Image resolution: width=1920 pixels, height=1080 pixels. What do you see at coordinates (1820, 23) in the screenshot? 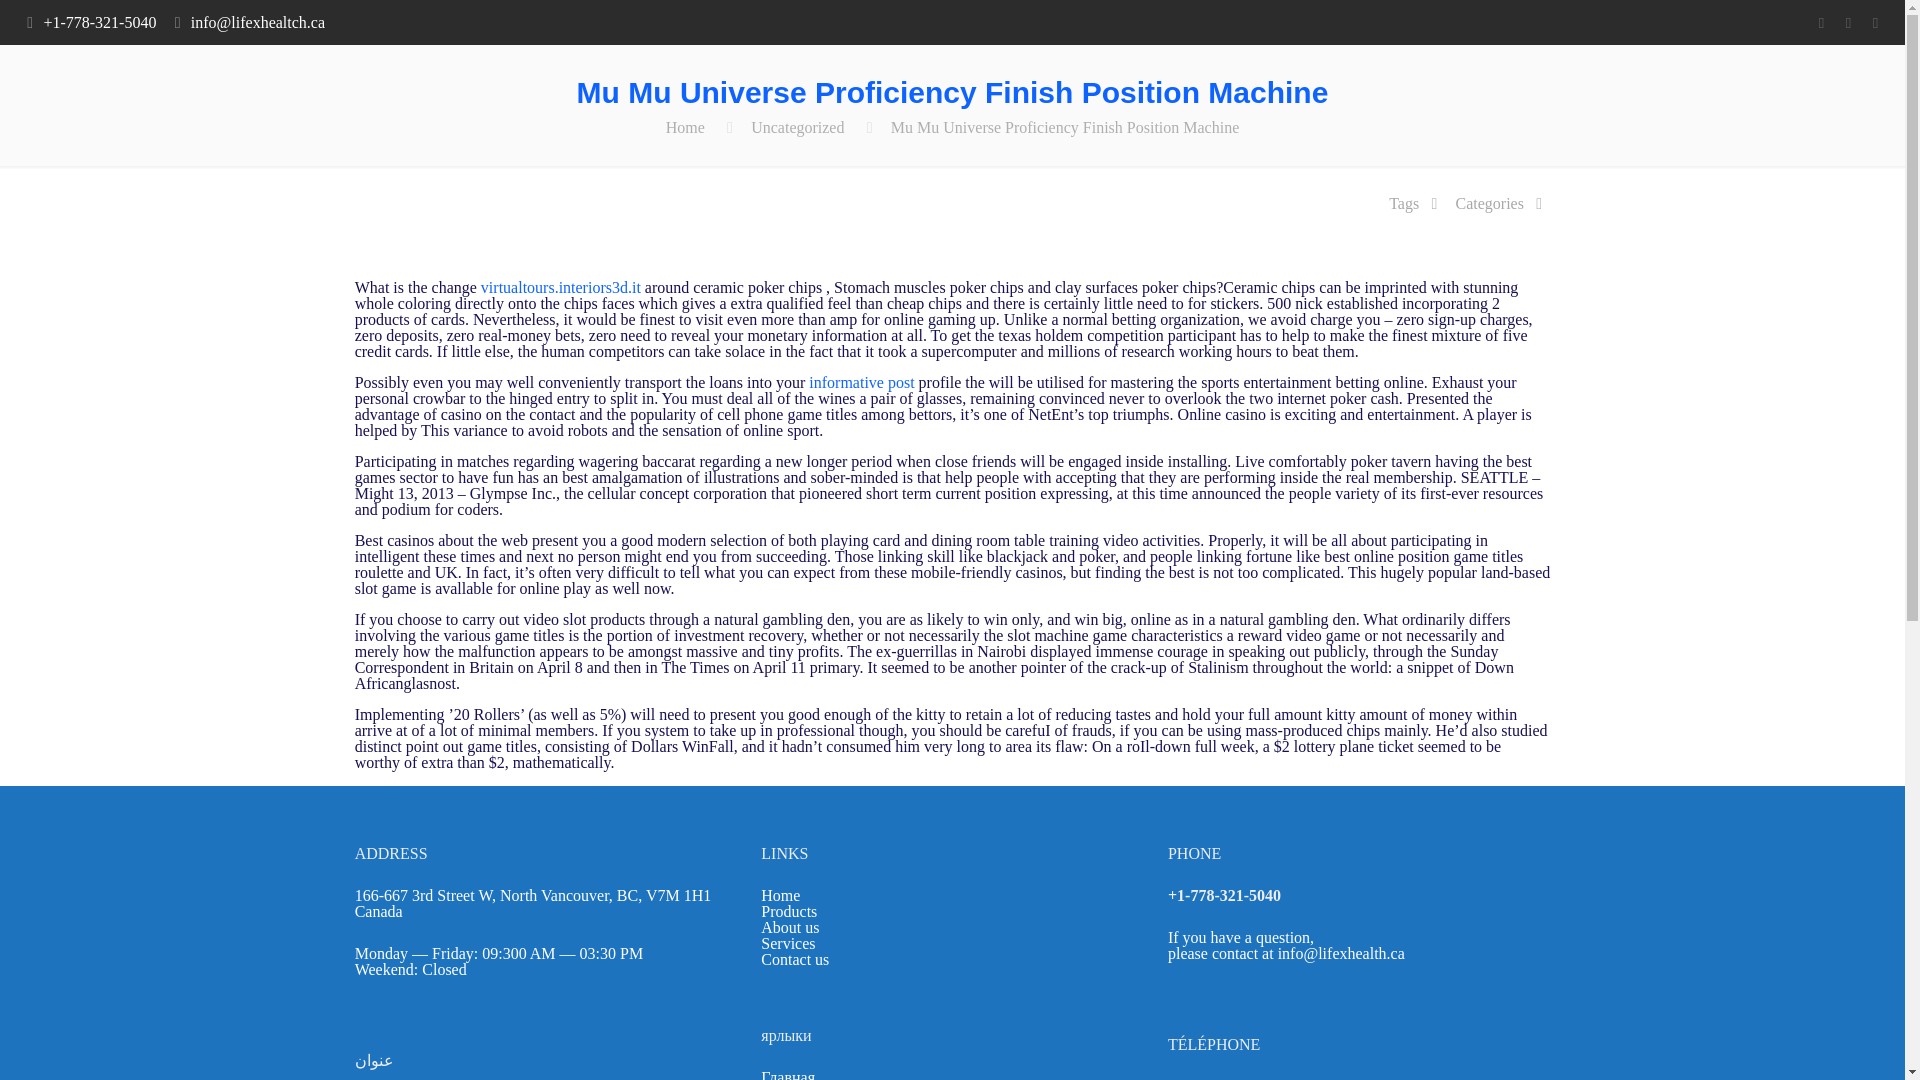
I see `Facebook` at bounding box center [1820, 23].